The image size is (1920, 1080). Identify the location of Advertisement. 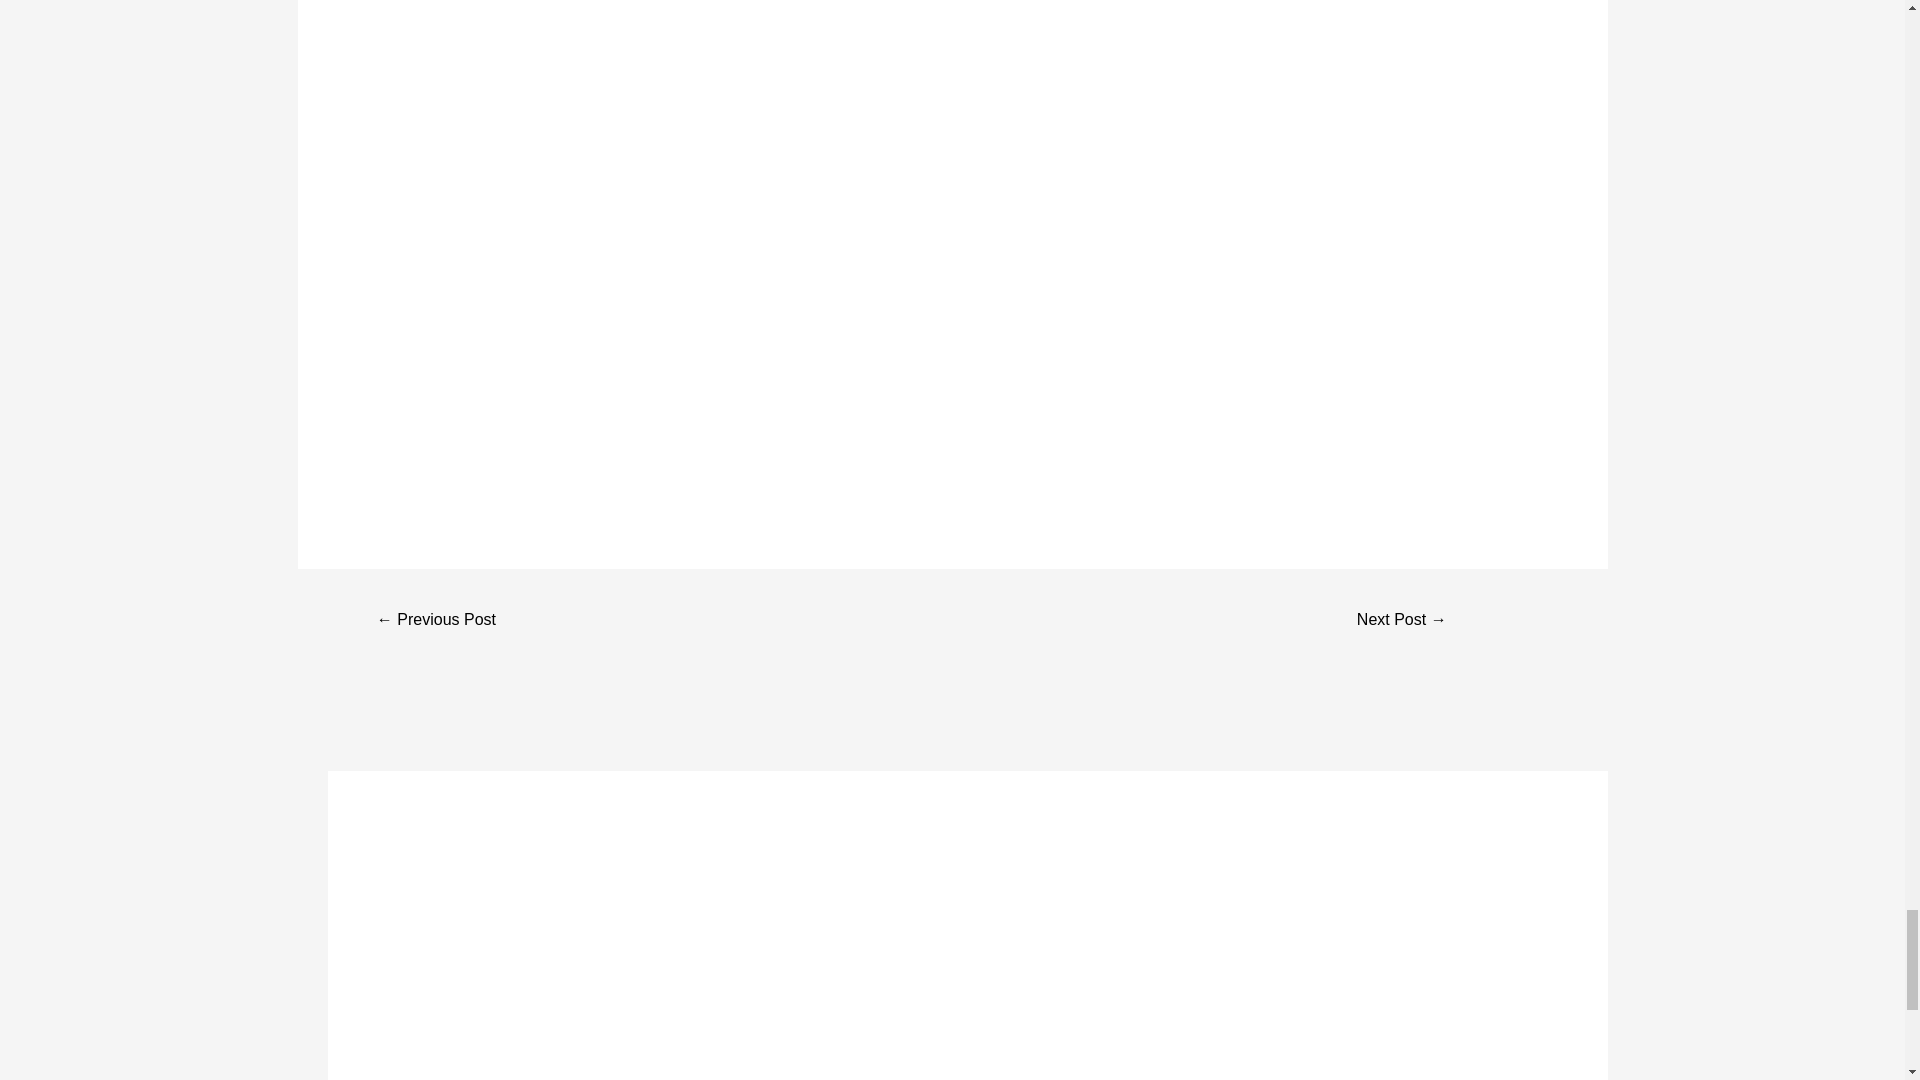
(511, 934).